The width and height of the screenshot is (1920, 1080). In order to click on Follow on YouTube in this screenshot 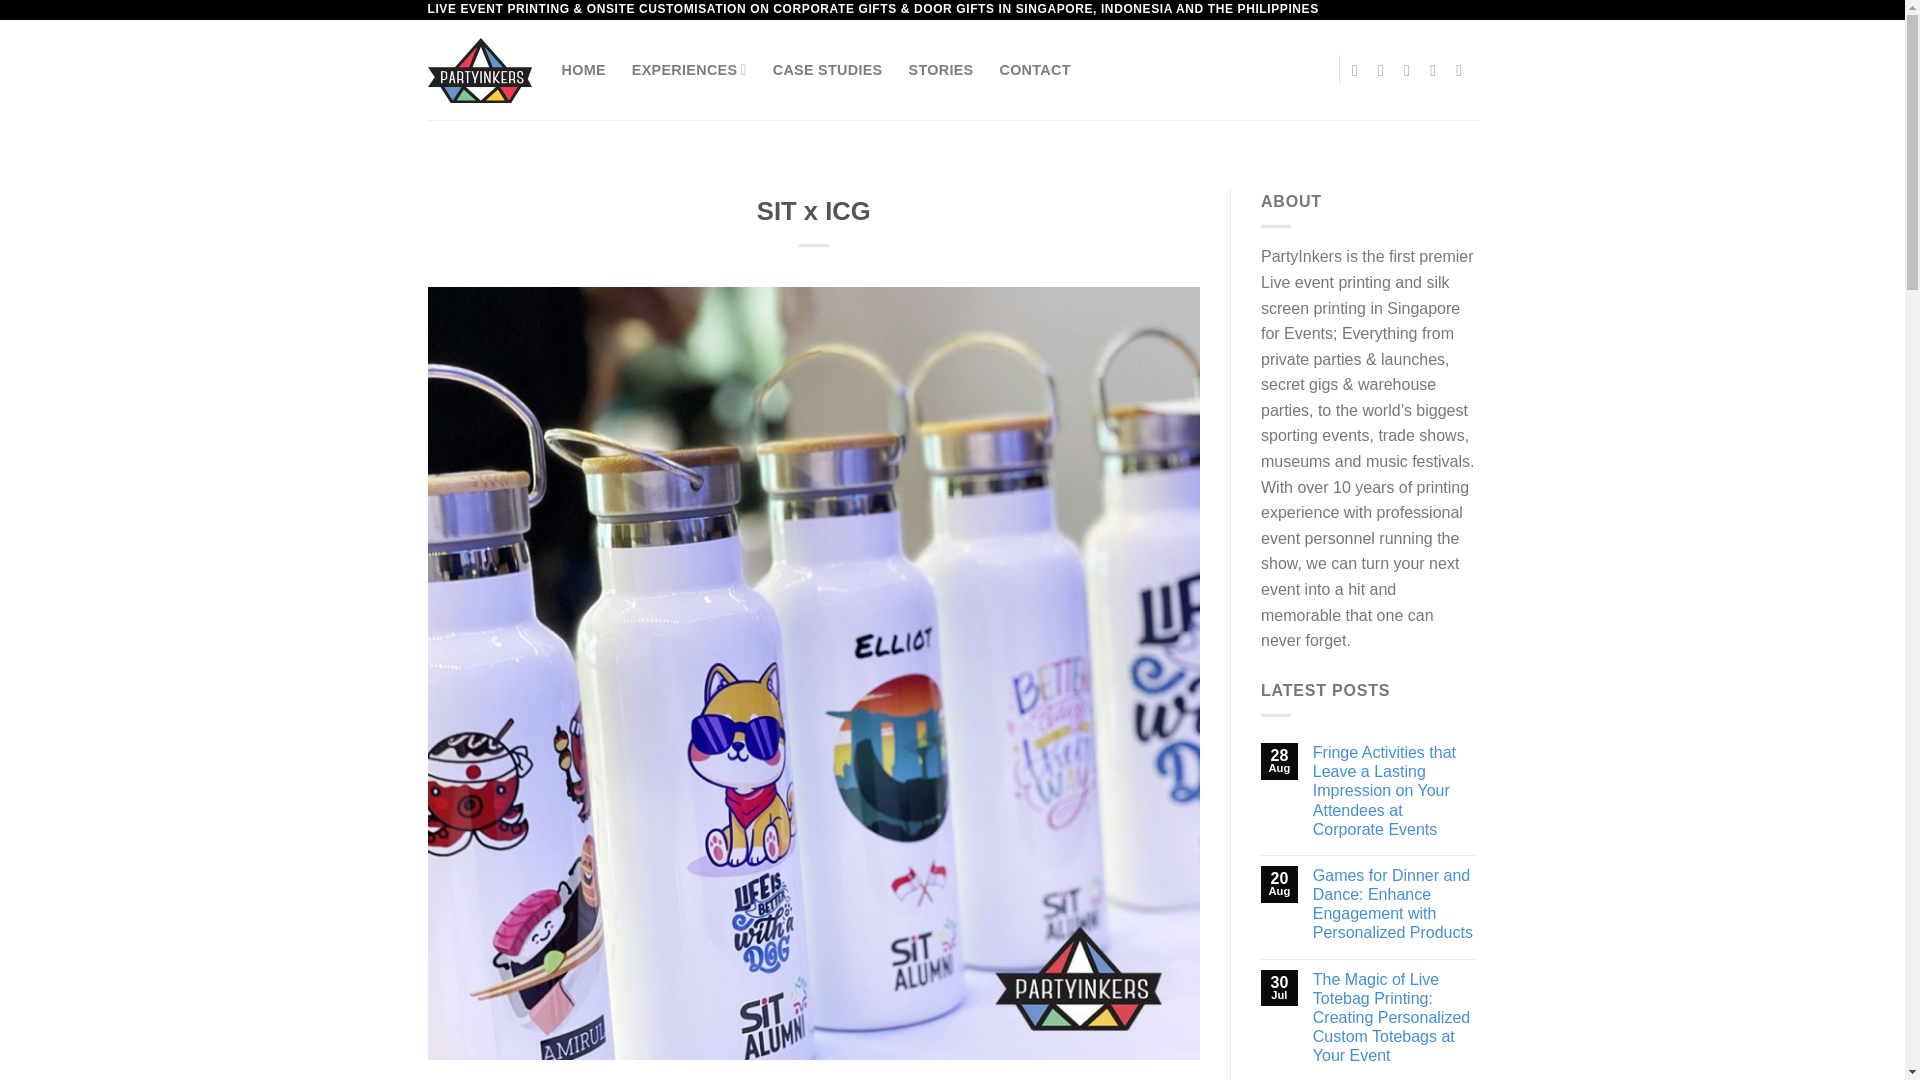, I will do `click(1464, 69)`.